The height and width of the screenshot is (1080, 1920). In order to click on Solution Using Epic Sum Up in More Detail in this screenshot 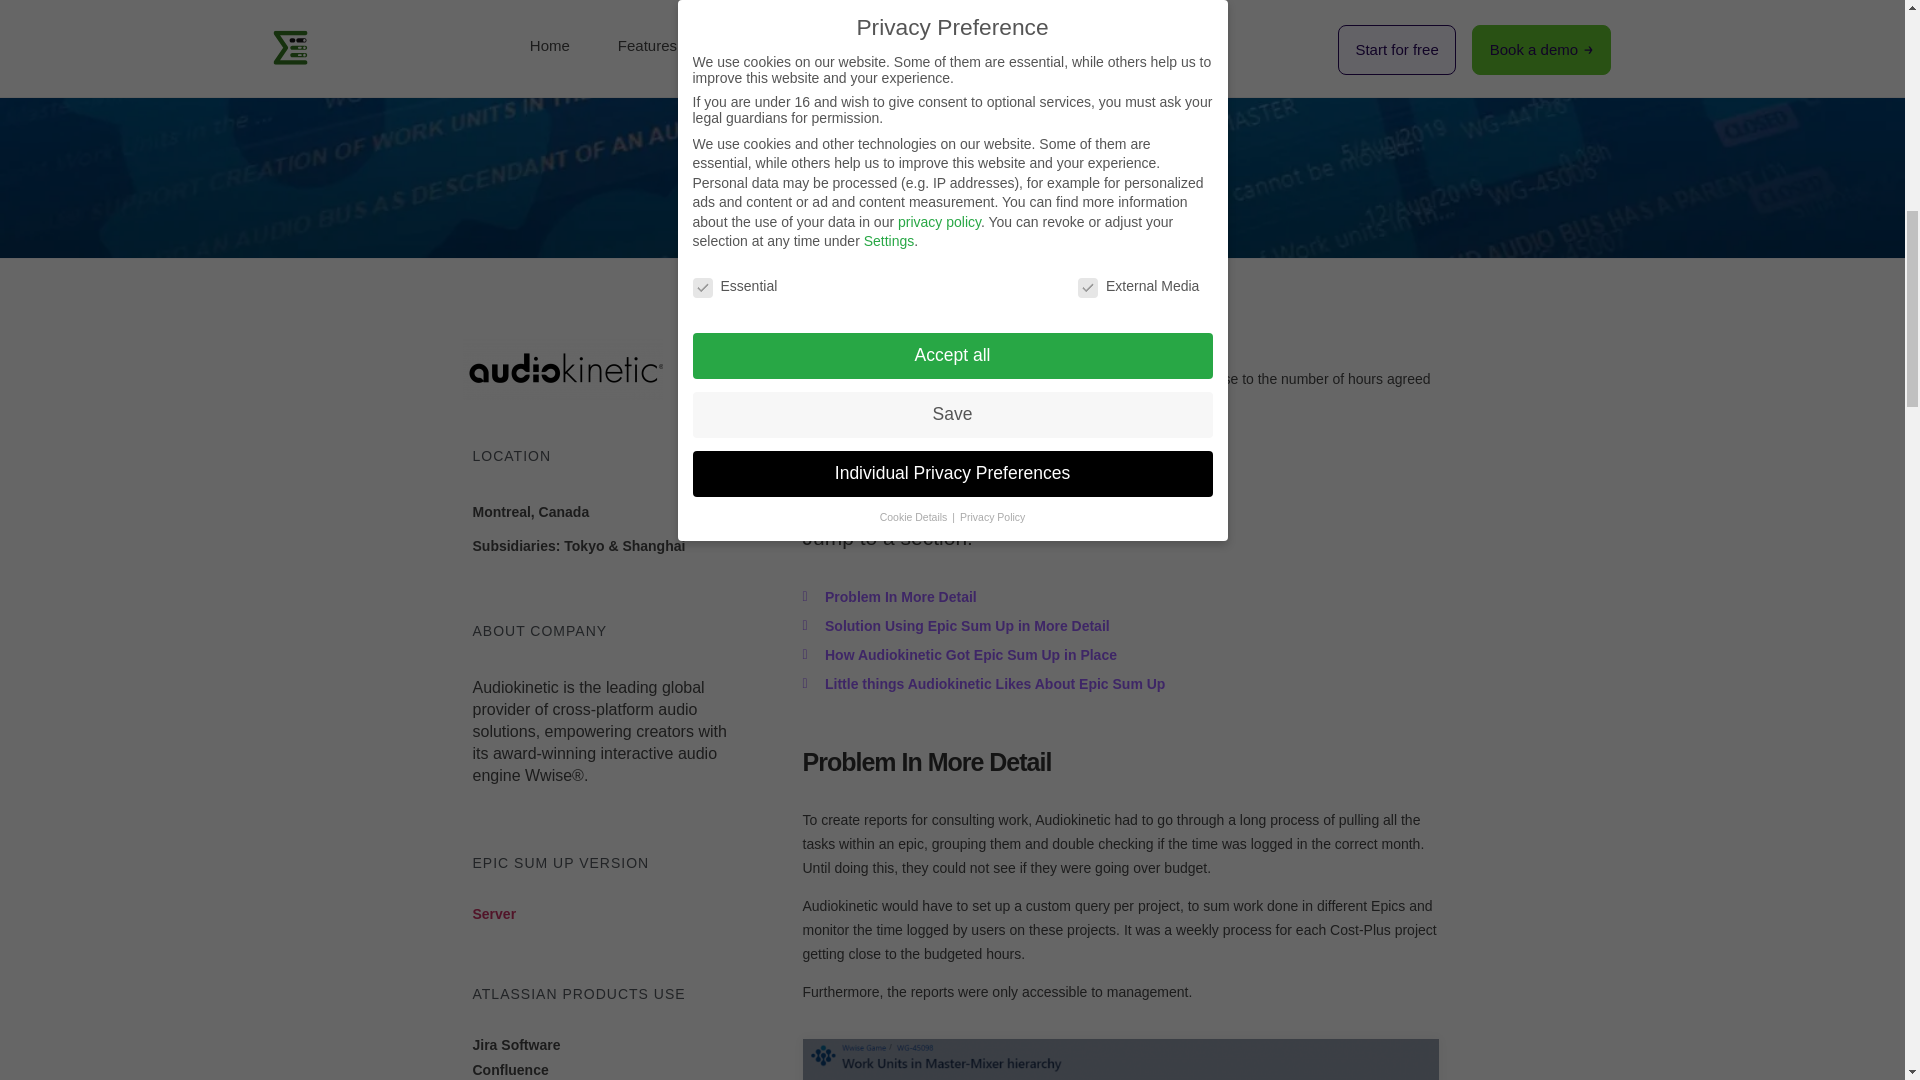, I will do `click(1120, 626)`.